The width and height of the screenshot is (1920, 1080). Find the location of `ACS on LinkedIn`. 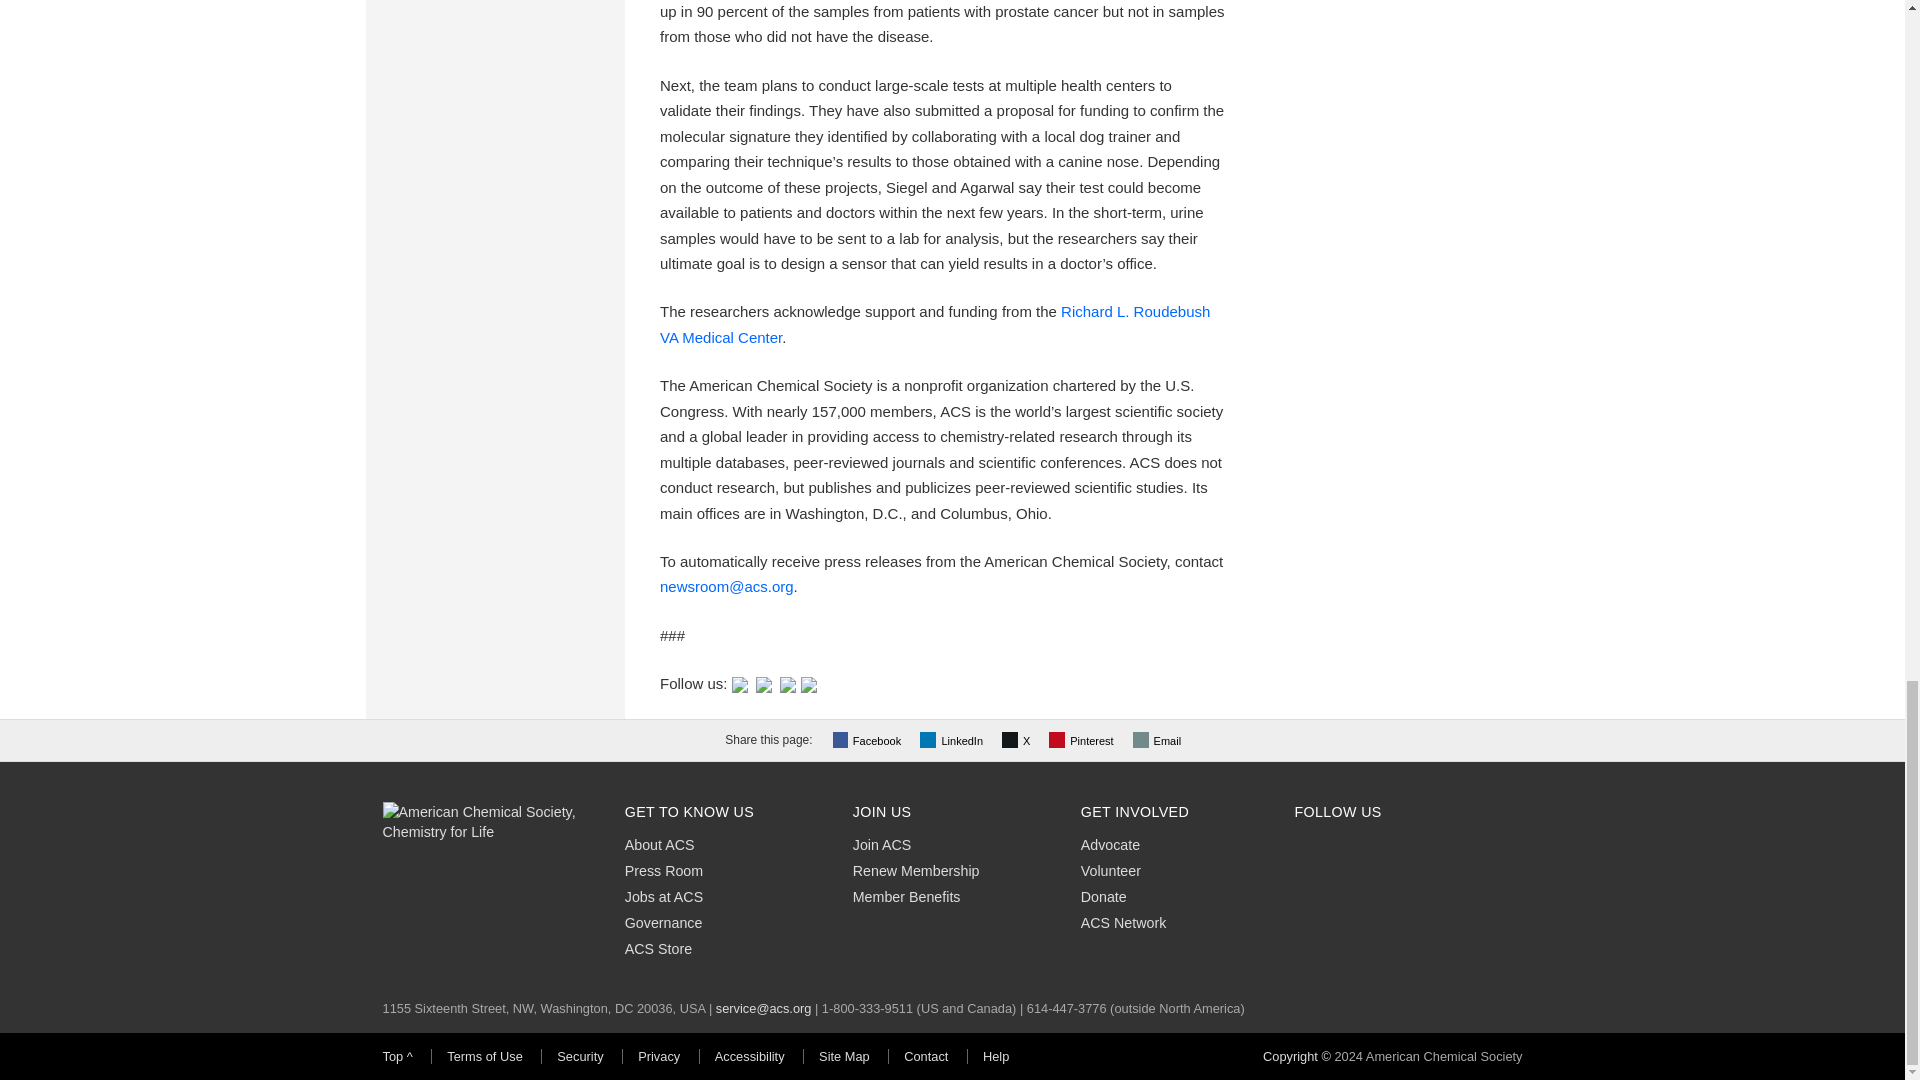

ACS on LinkedIn is located at coordinates (788, 684).